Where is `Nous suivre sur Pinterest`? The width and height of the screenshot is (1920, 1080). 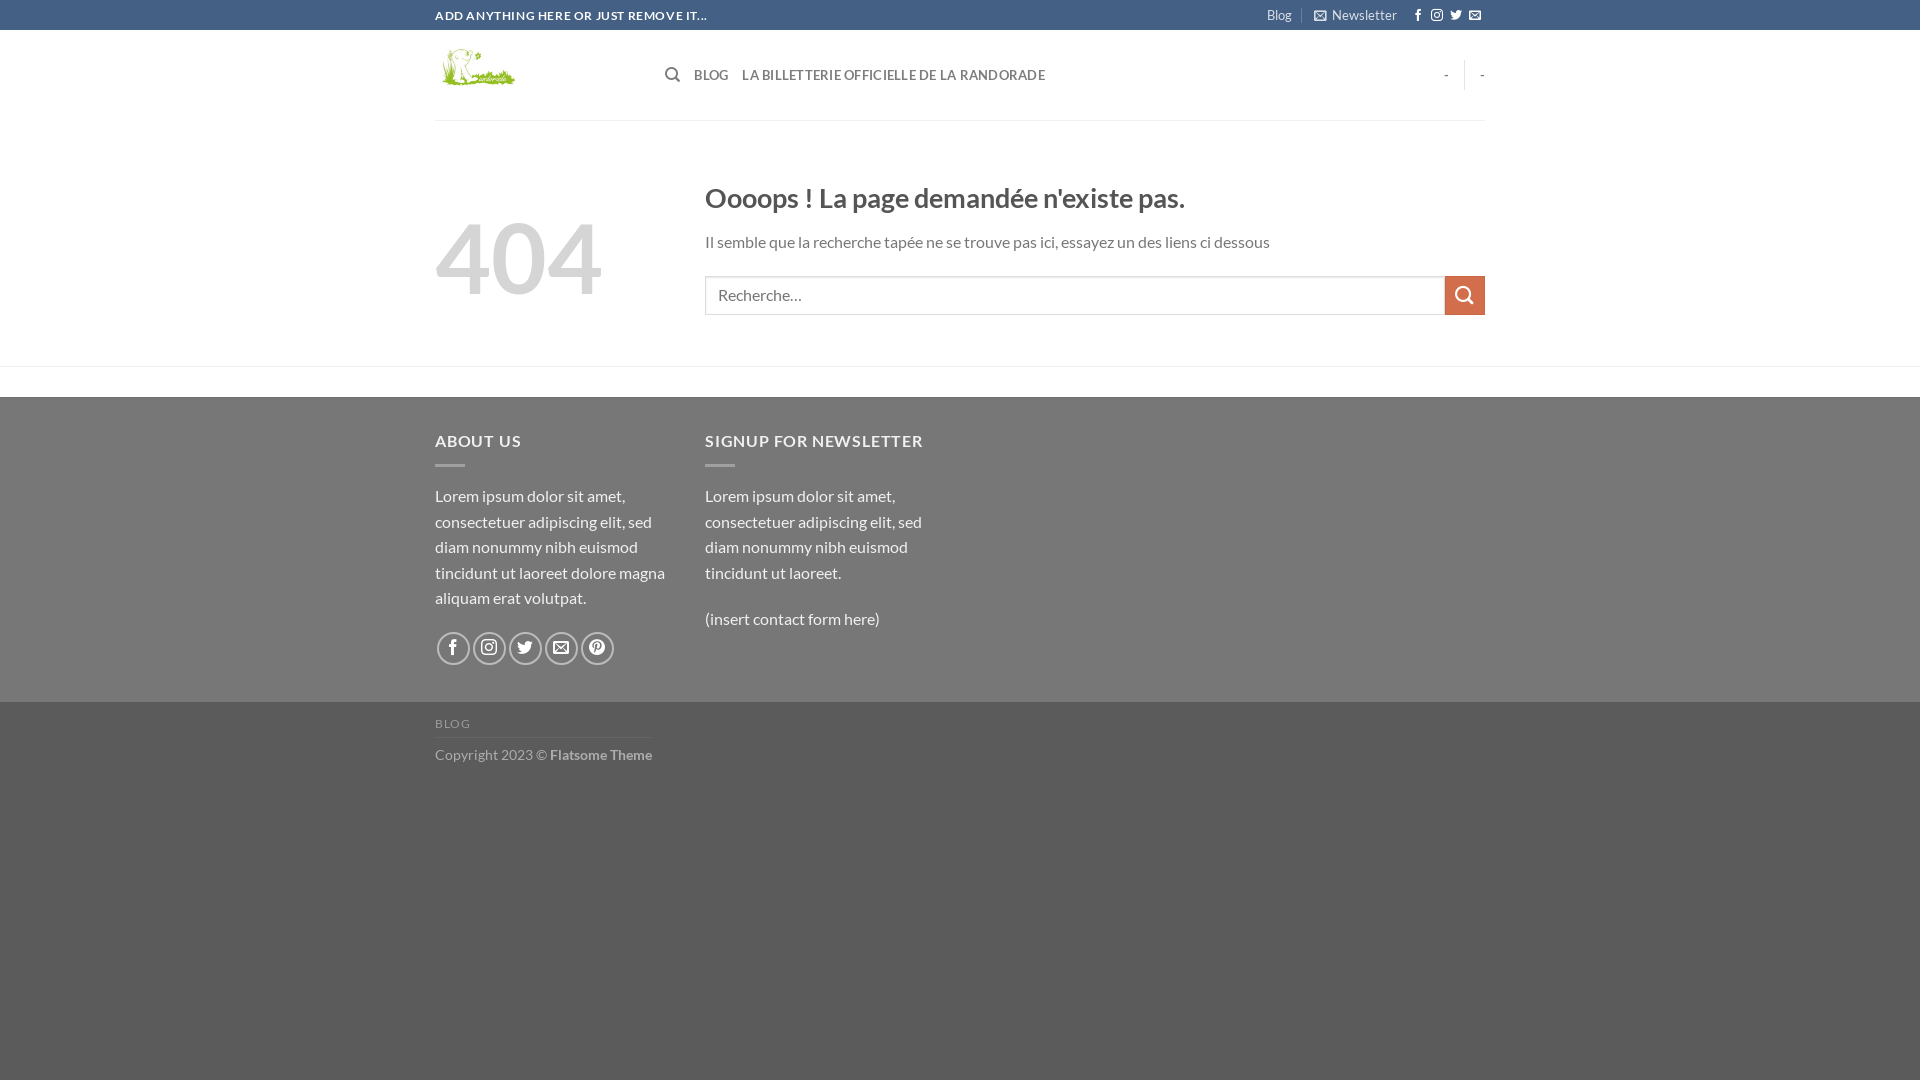
Nous suivre sur Pinterest is located at coordinates (598, 648).